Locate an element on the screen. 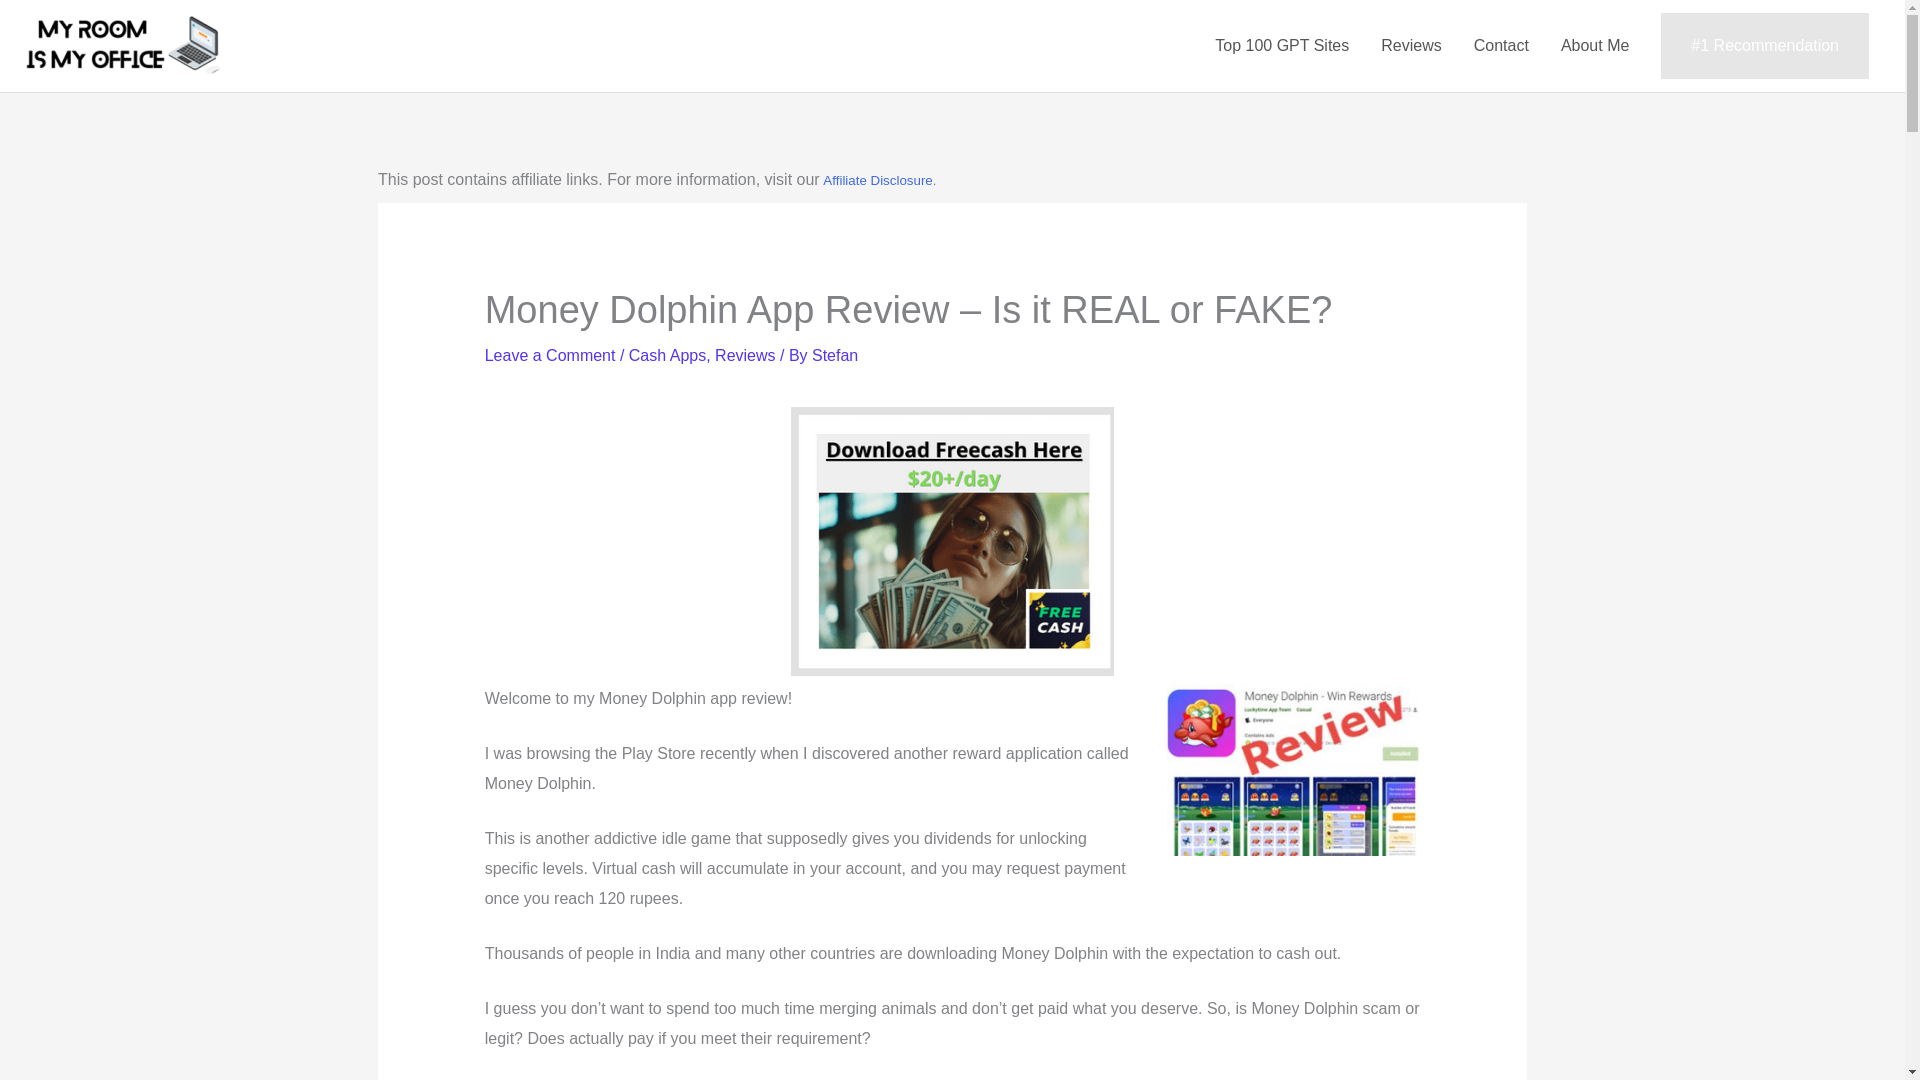 Image resolution: width=1920 pixels, height=1080 pixels. Leave a Comment is located at coordinates (550, 354).